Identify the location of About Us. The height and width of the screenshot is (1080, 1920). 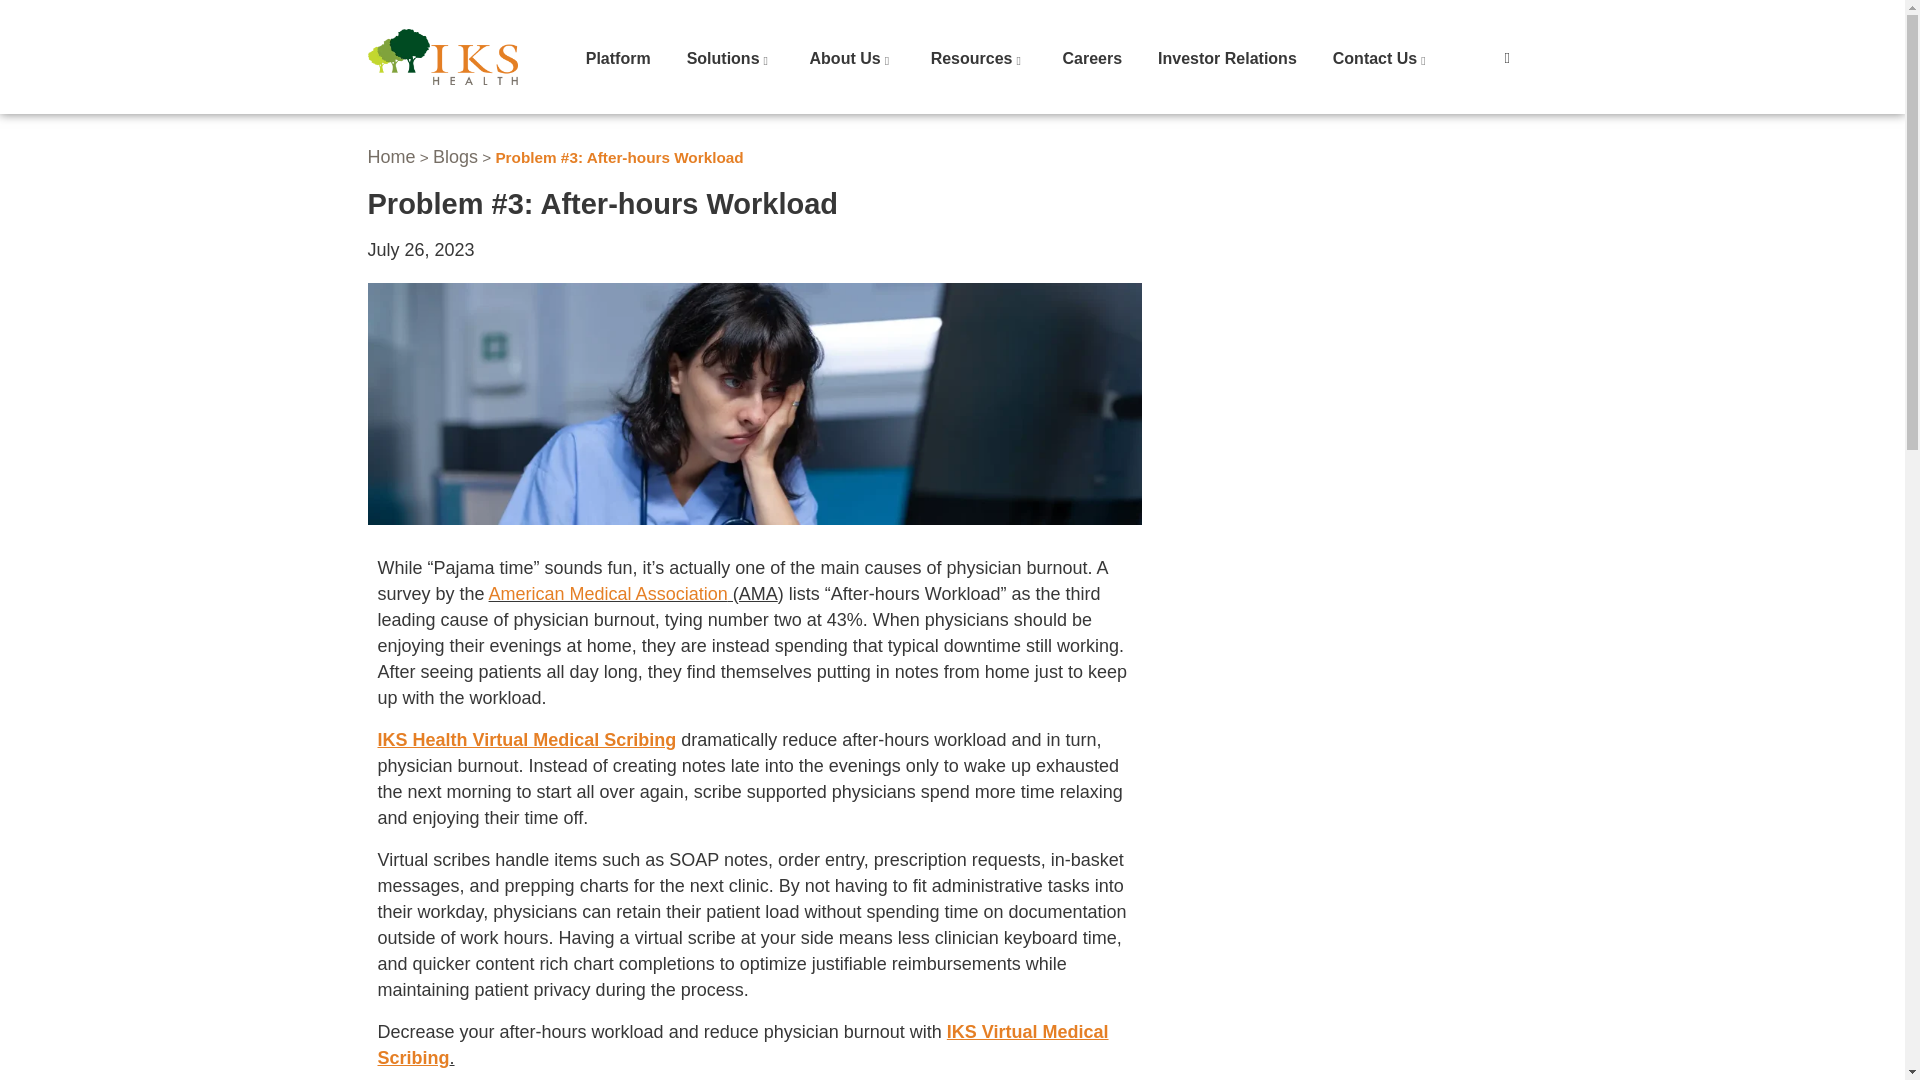
(852, 59).